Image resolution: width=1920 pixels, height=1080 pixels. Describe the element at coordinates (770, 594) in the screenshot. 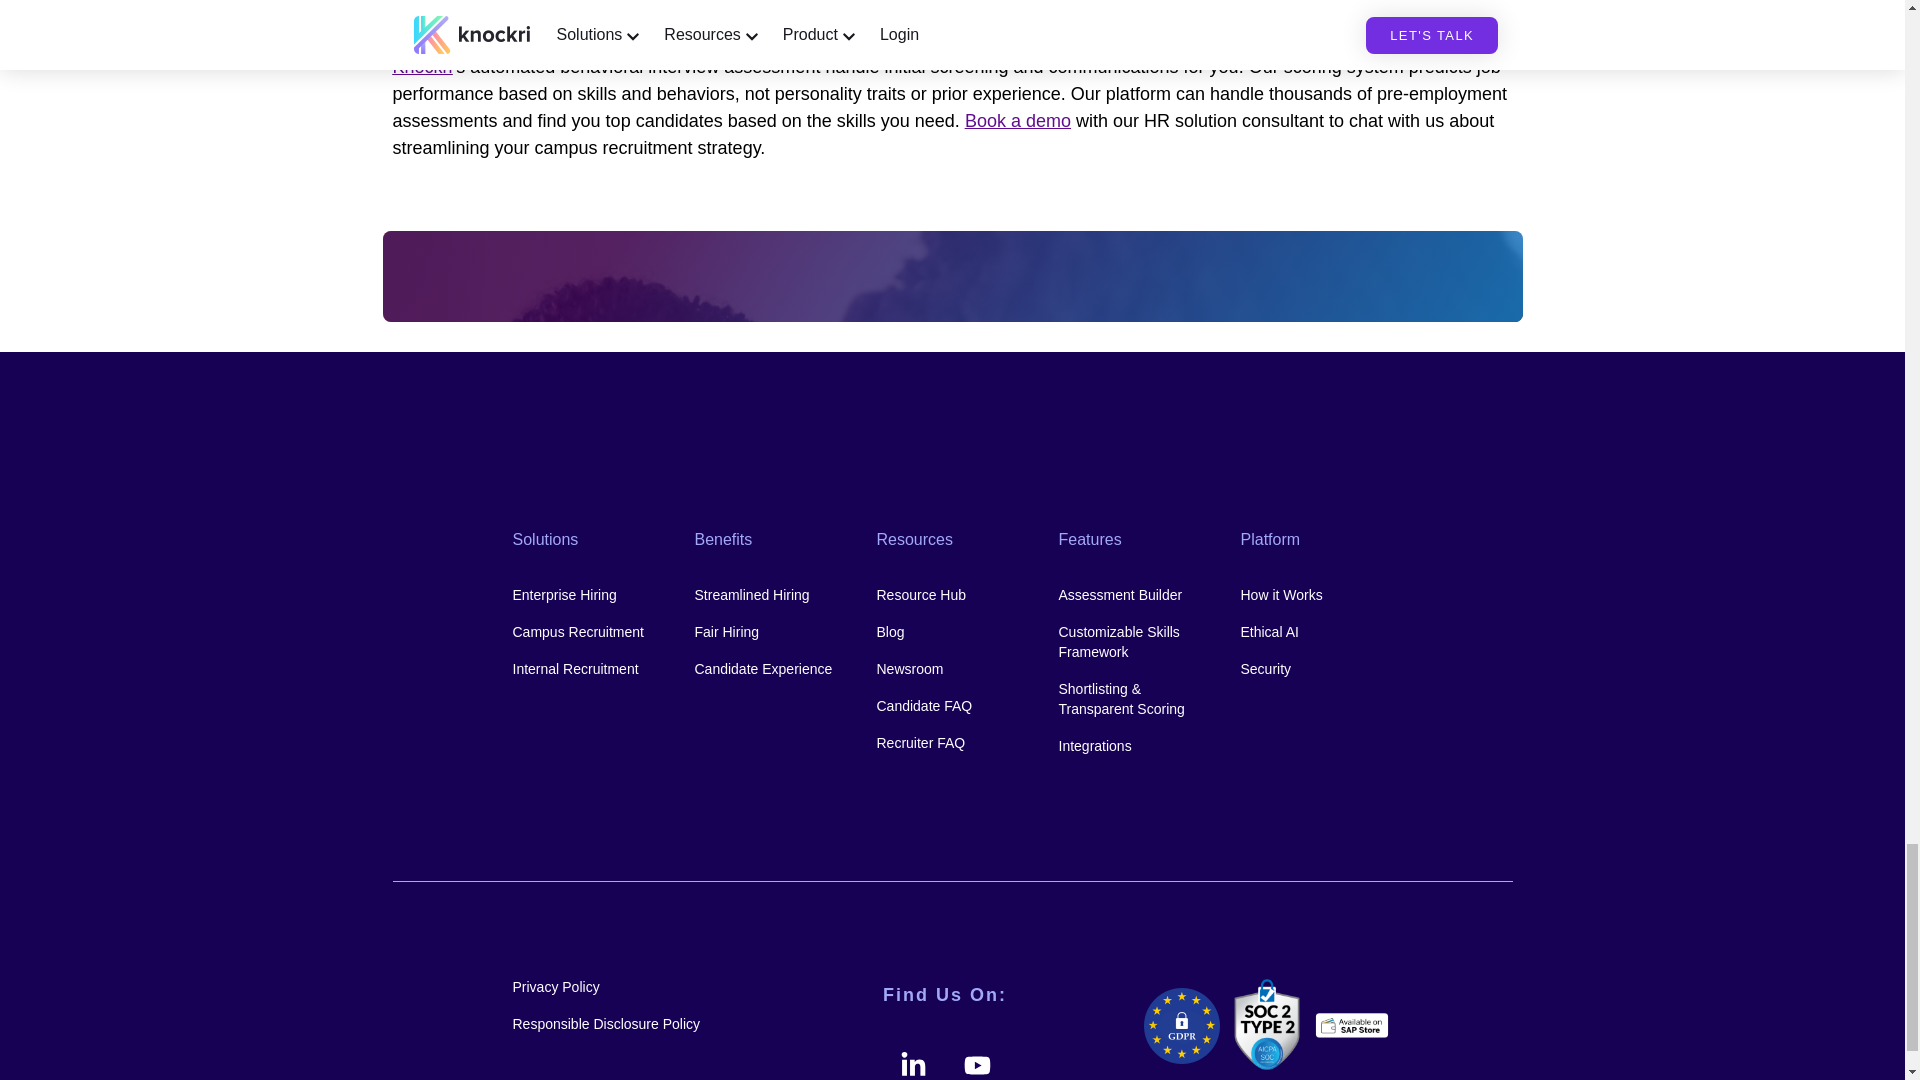

I see `Streamlined Hiring` at that location.